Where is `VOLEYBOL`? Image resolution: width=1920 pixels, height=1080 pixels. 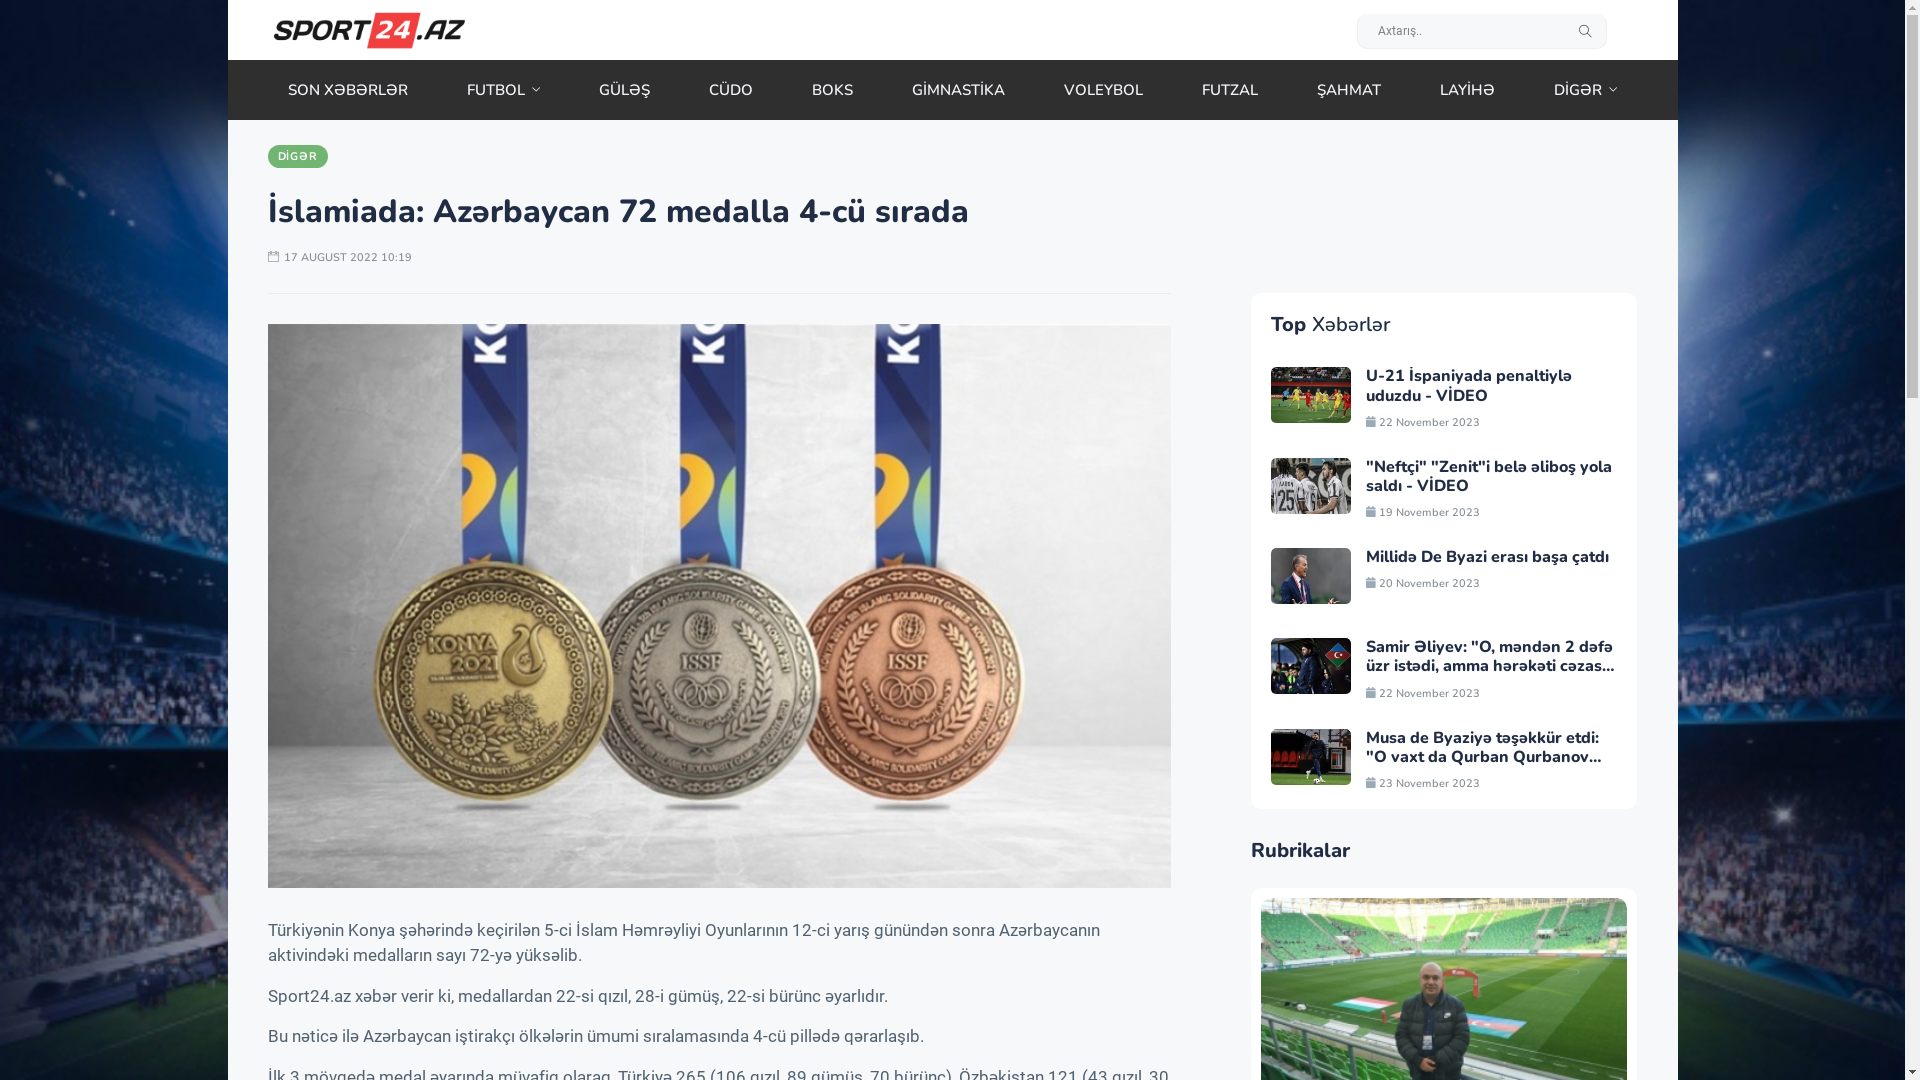
VOLEYBOL is located at coordinates (1104, 90).